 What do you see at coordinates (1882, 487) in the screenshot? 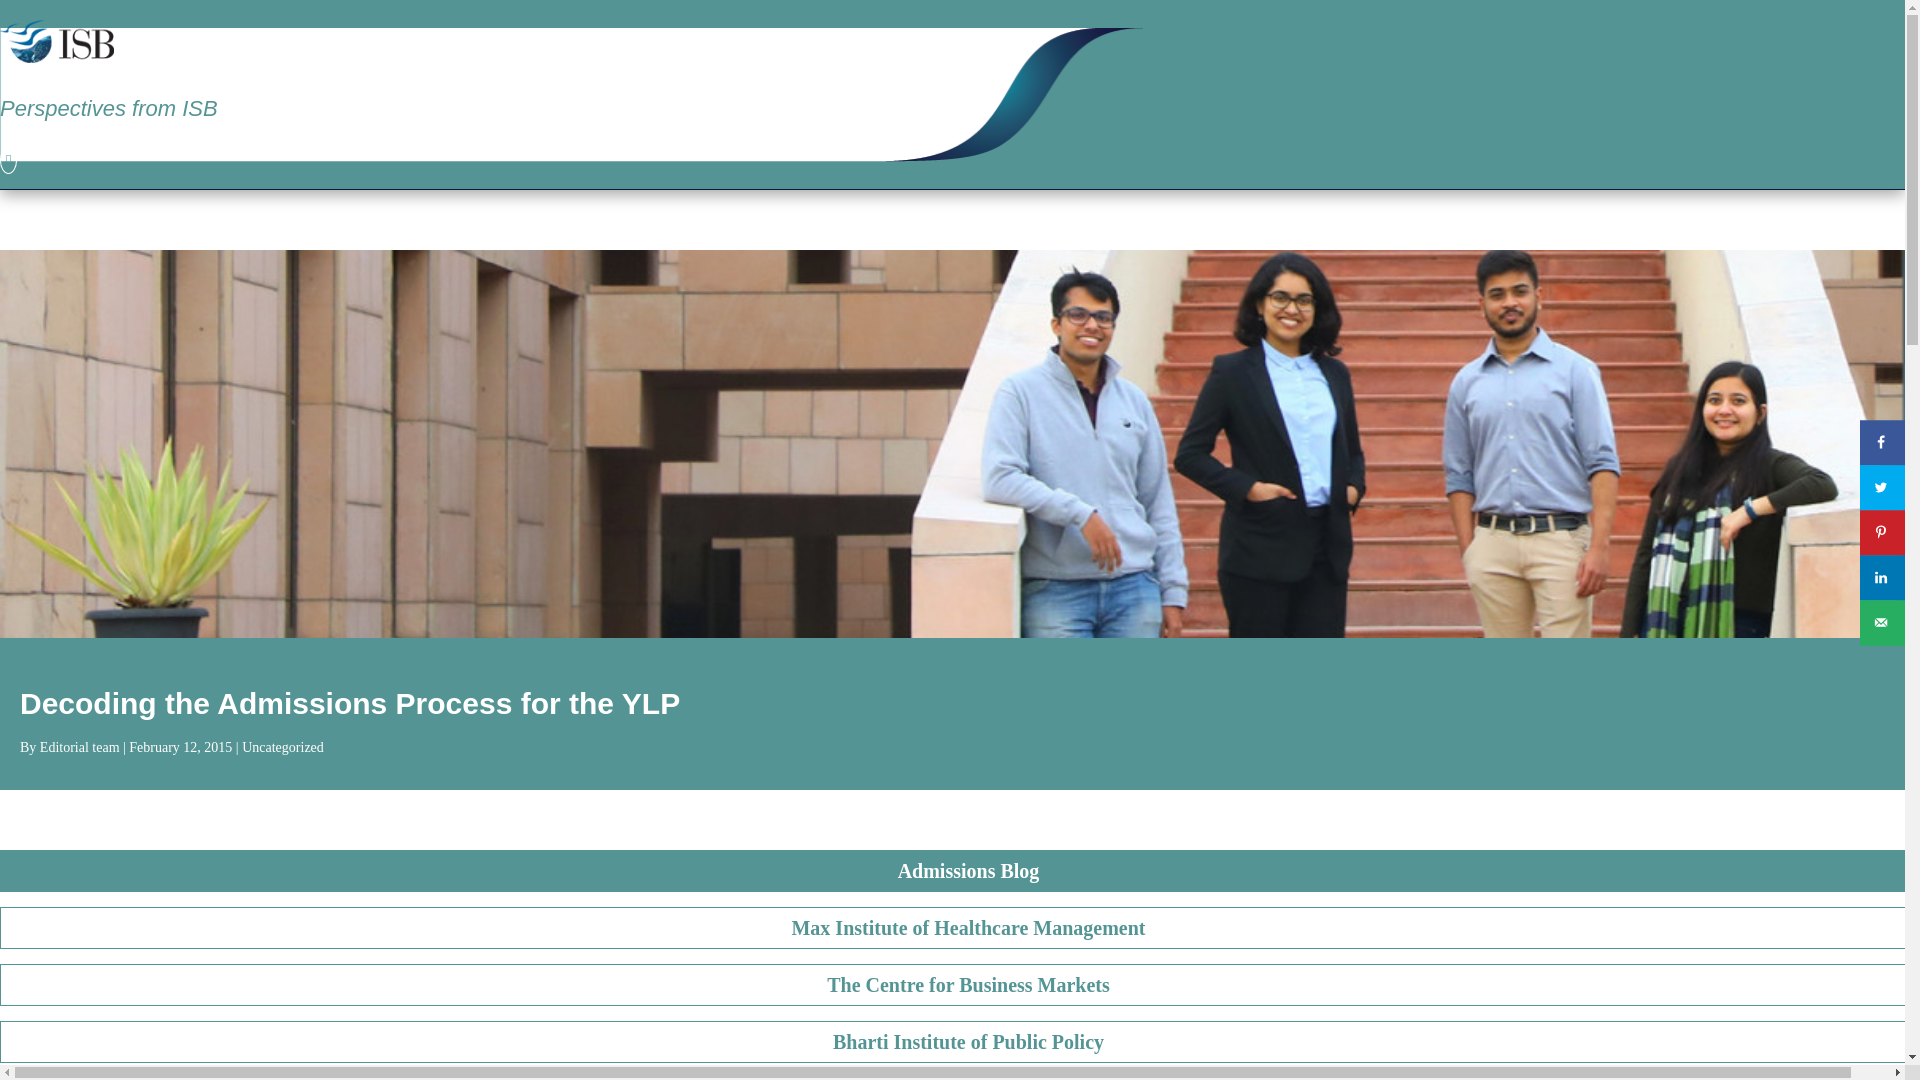
I see `Share on Twitter` at bounding box center [1882, 487].